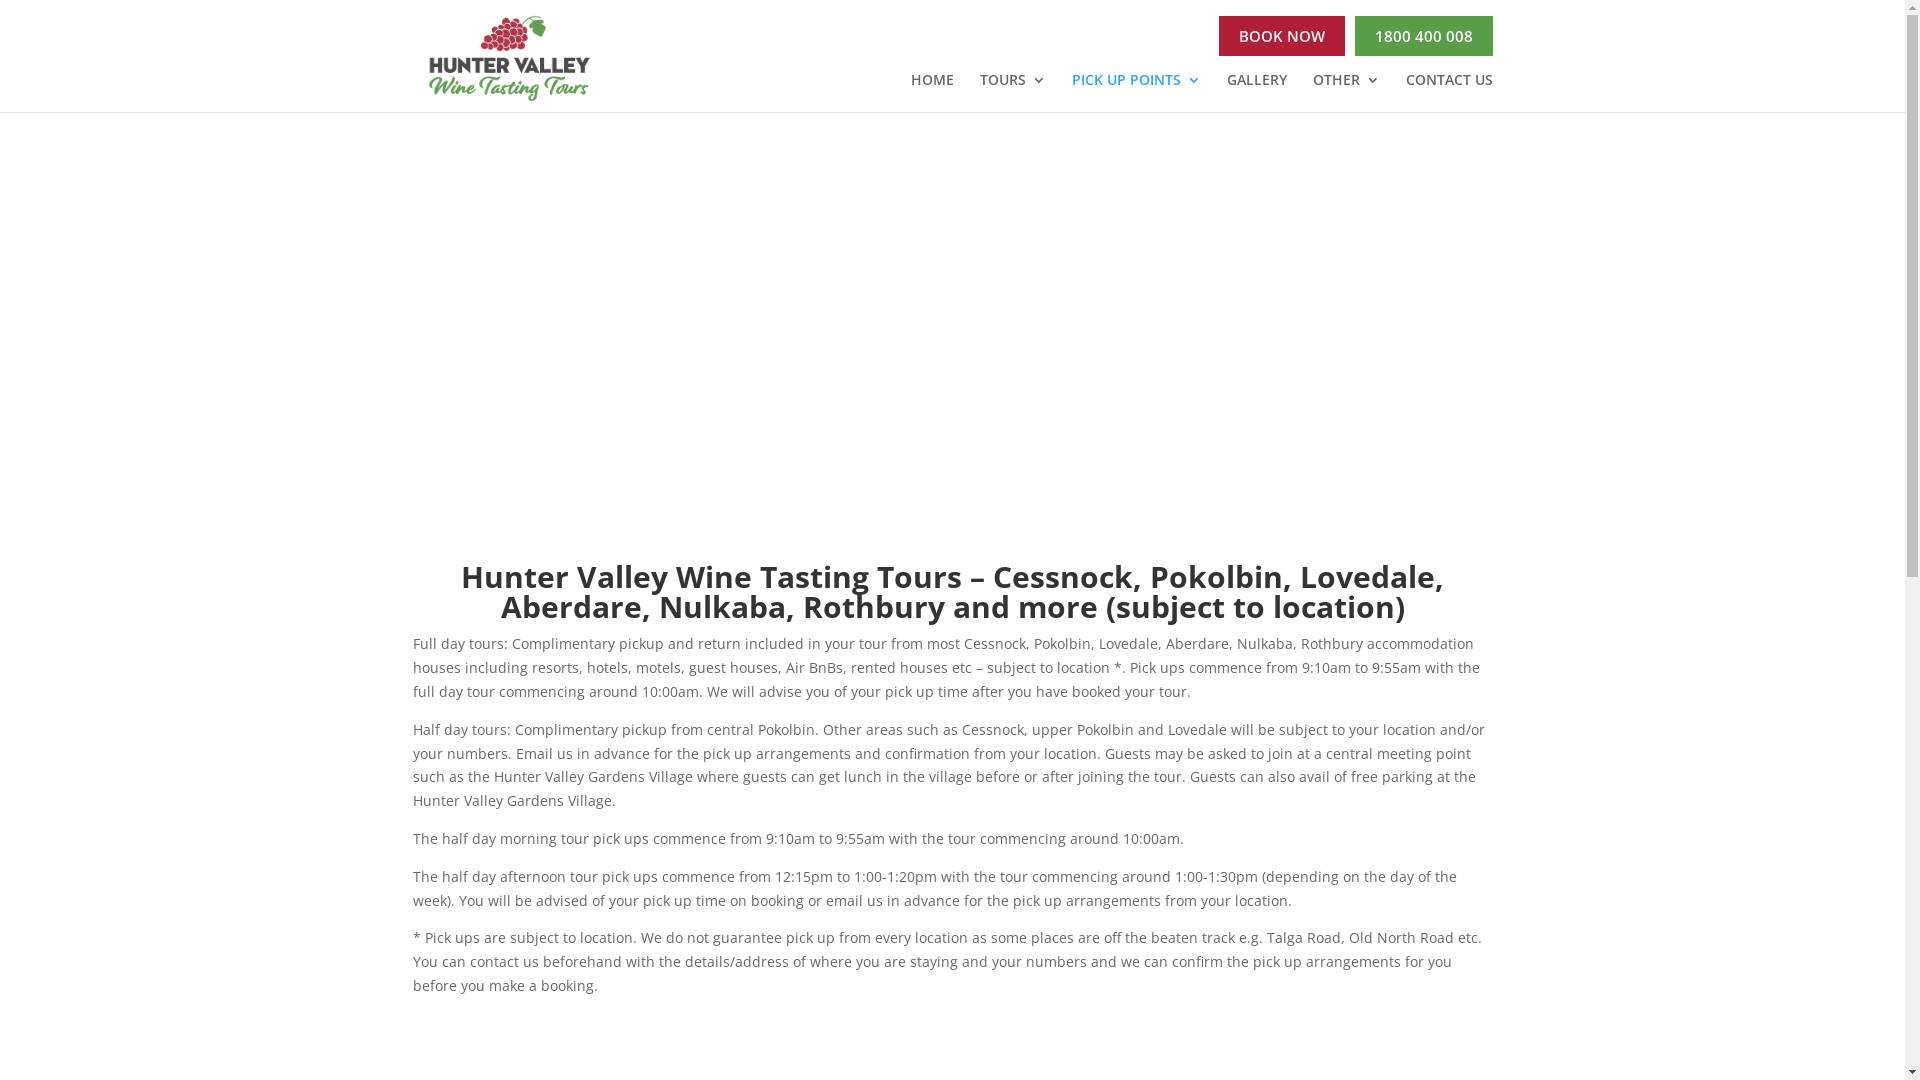  What do you see at coordinates (1346, 92) in the screenshot?
I see `OTHER` at bounding box center [1346, 92].